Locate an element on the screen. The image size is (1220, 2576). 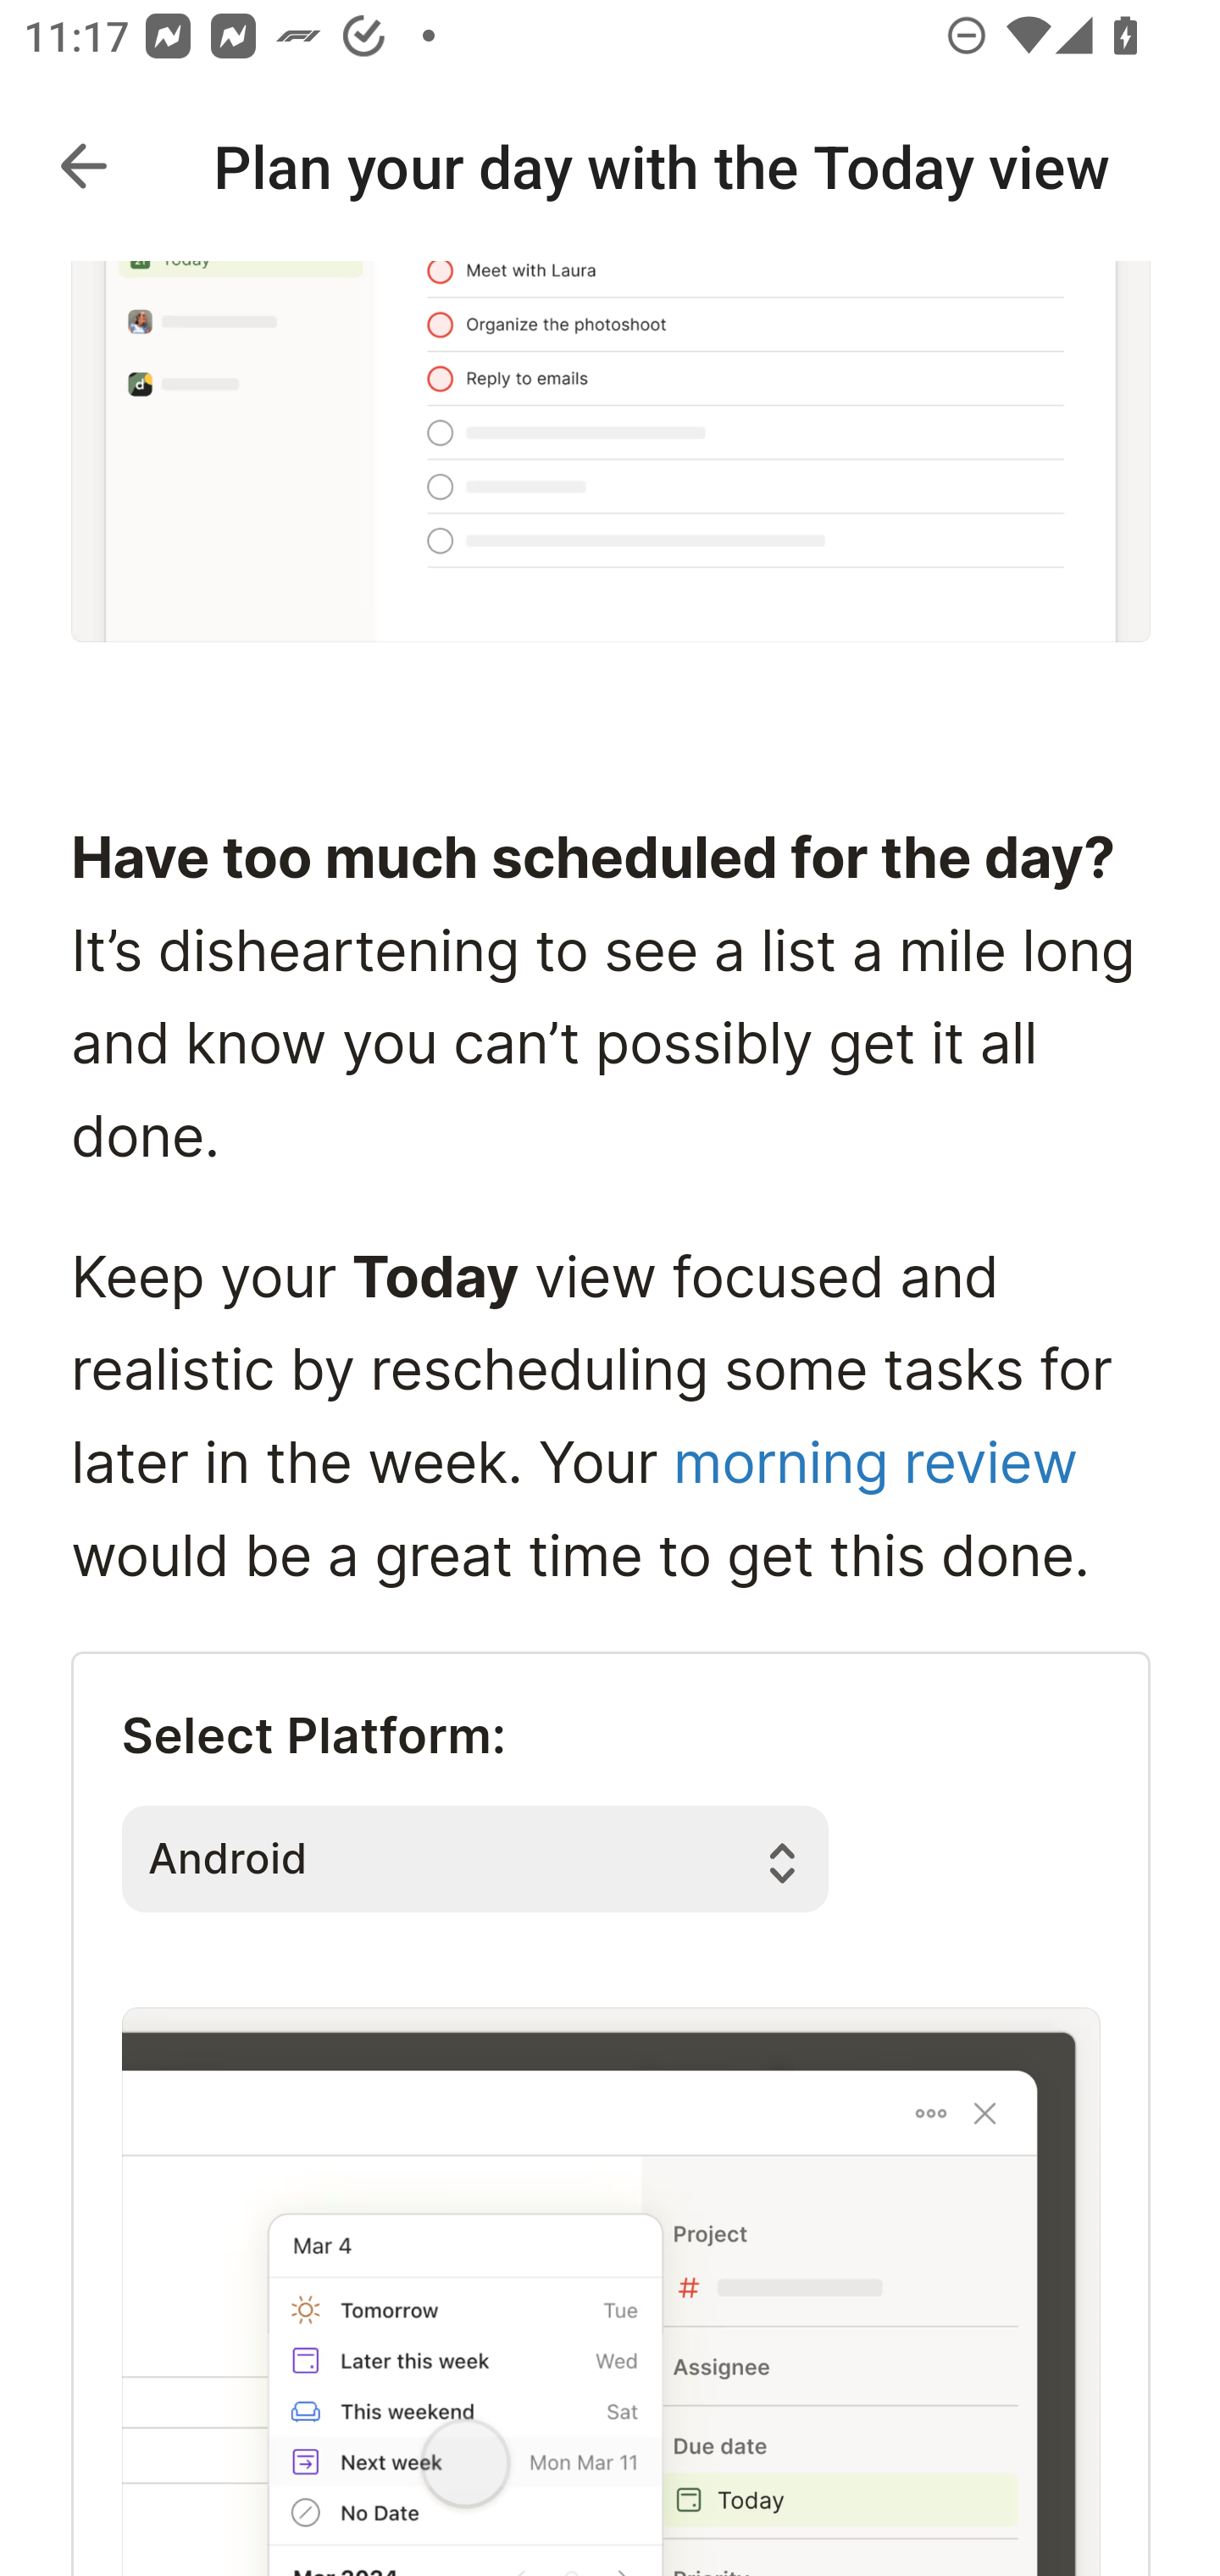
Android is located at coordinates (475, 1858).